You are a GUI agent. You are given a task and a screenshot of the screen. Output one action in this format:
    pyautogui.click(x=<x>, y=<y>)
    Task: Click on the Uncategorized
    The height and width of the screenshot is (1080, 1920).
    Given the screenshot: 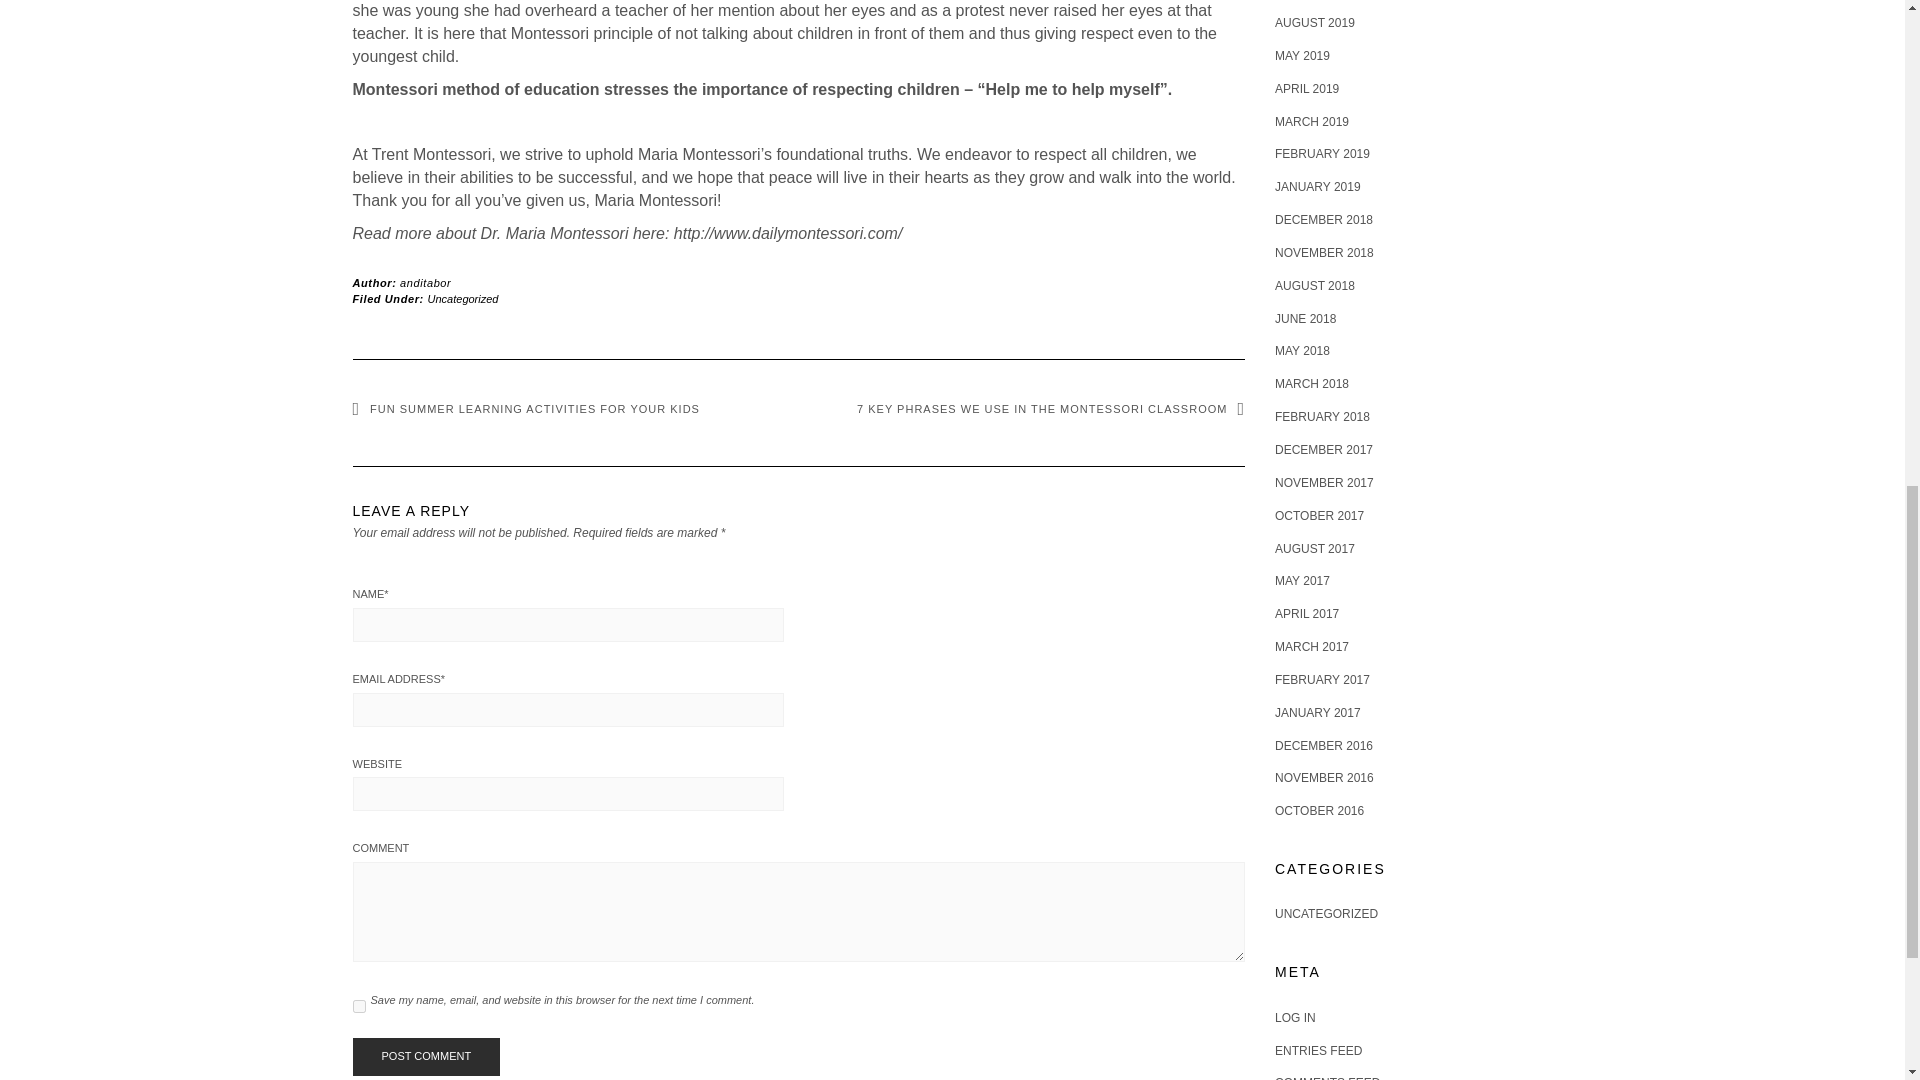 What is the action you would take?
    pyautogui.click(x=464, y=297)
    